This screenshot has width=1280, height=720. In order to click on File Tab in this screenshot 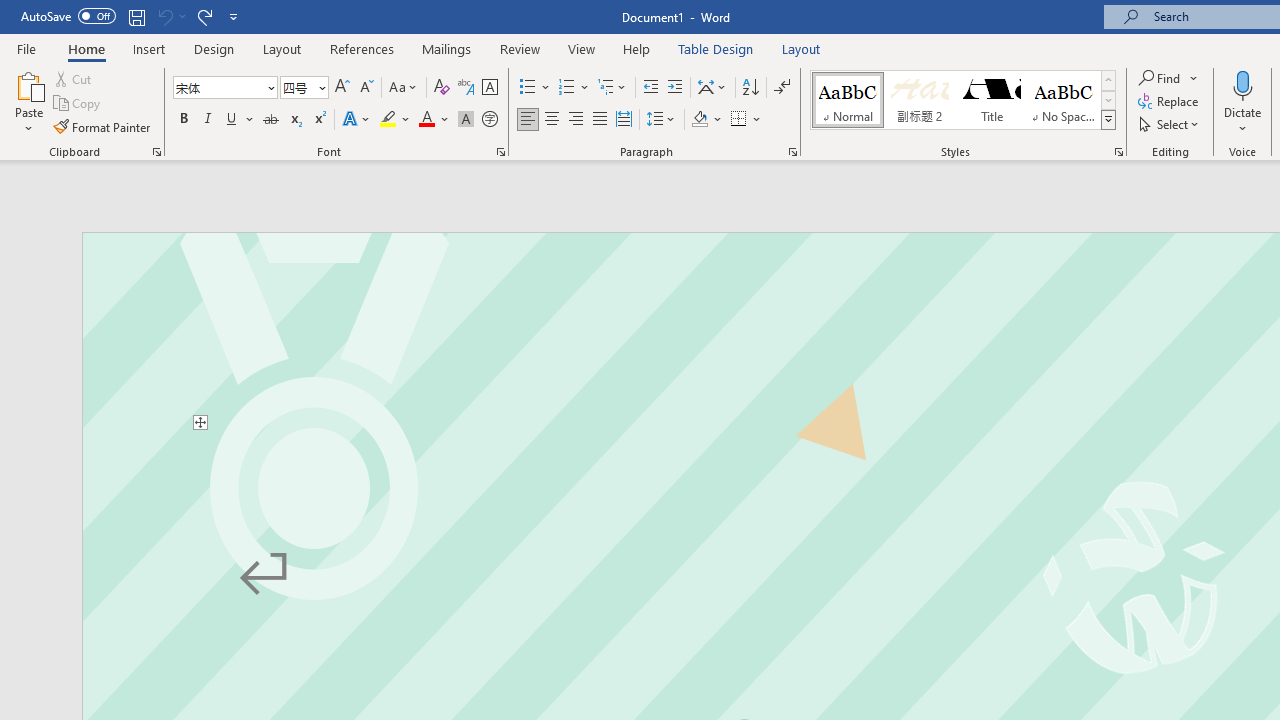, I will do `click(26, 48)`.